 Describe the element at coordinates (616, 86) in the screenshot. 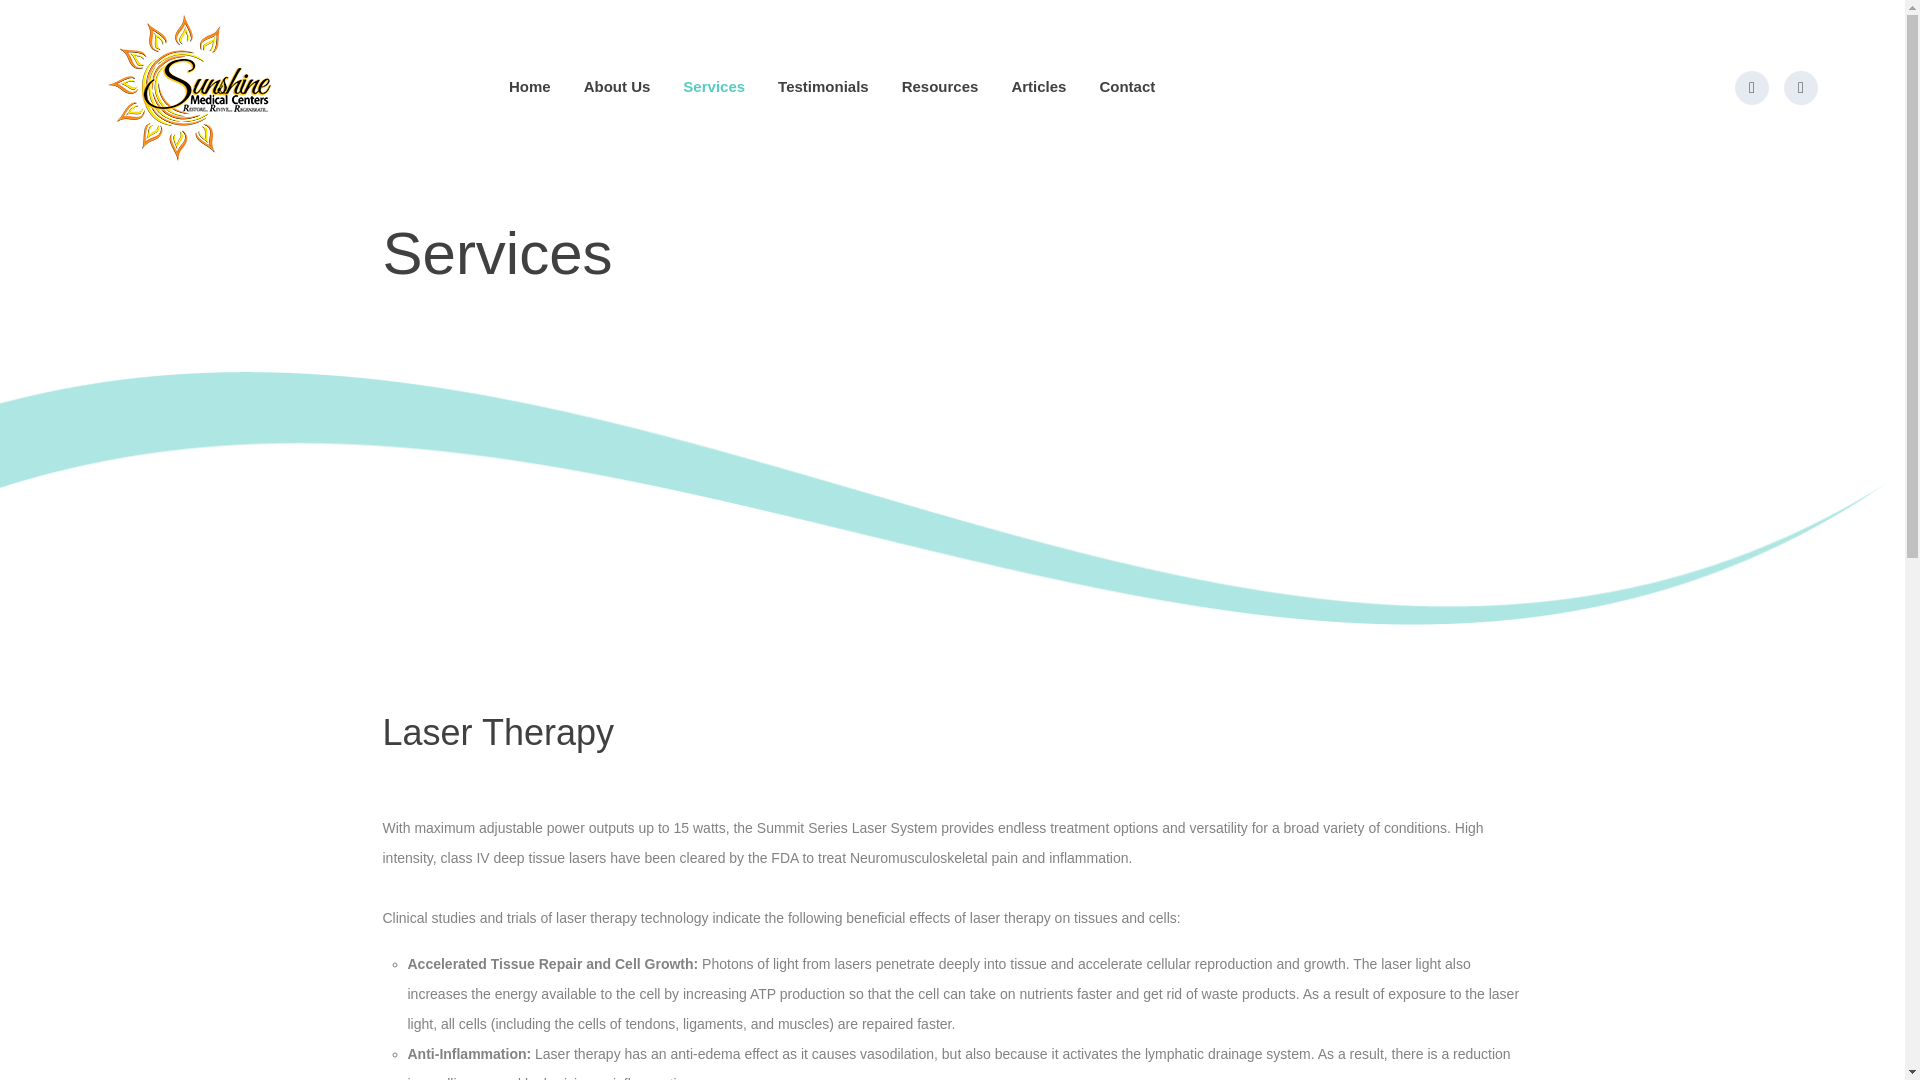

I see `About Us` at that location.